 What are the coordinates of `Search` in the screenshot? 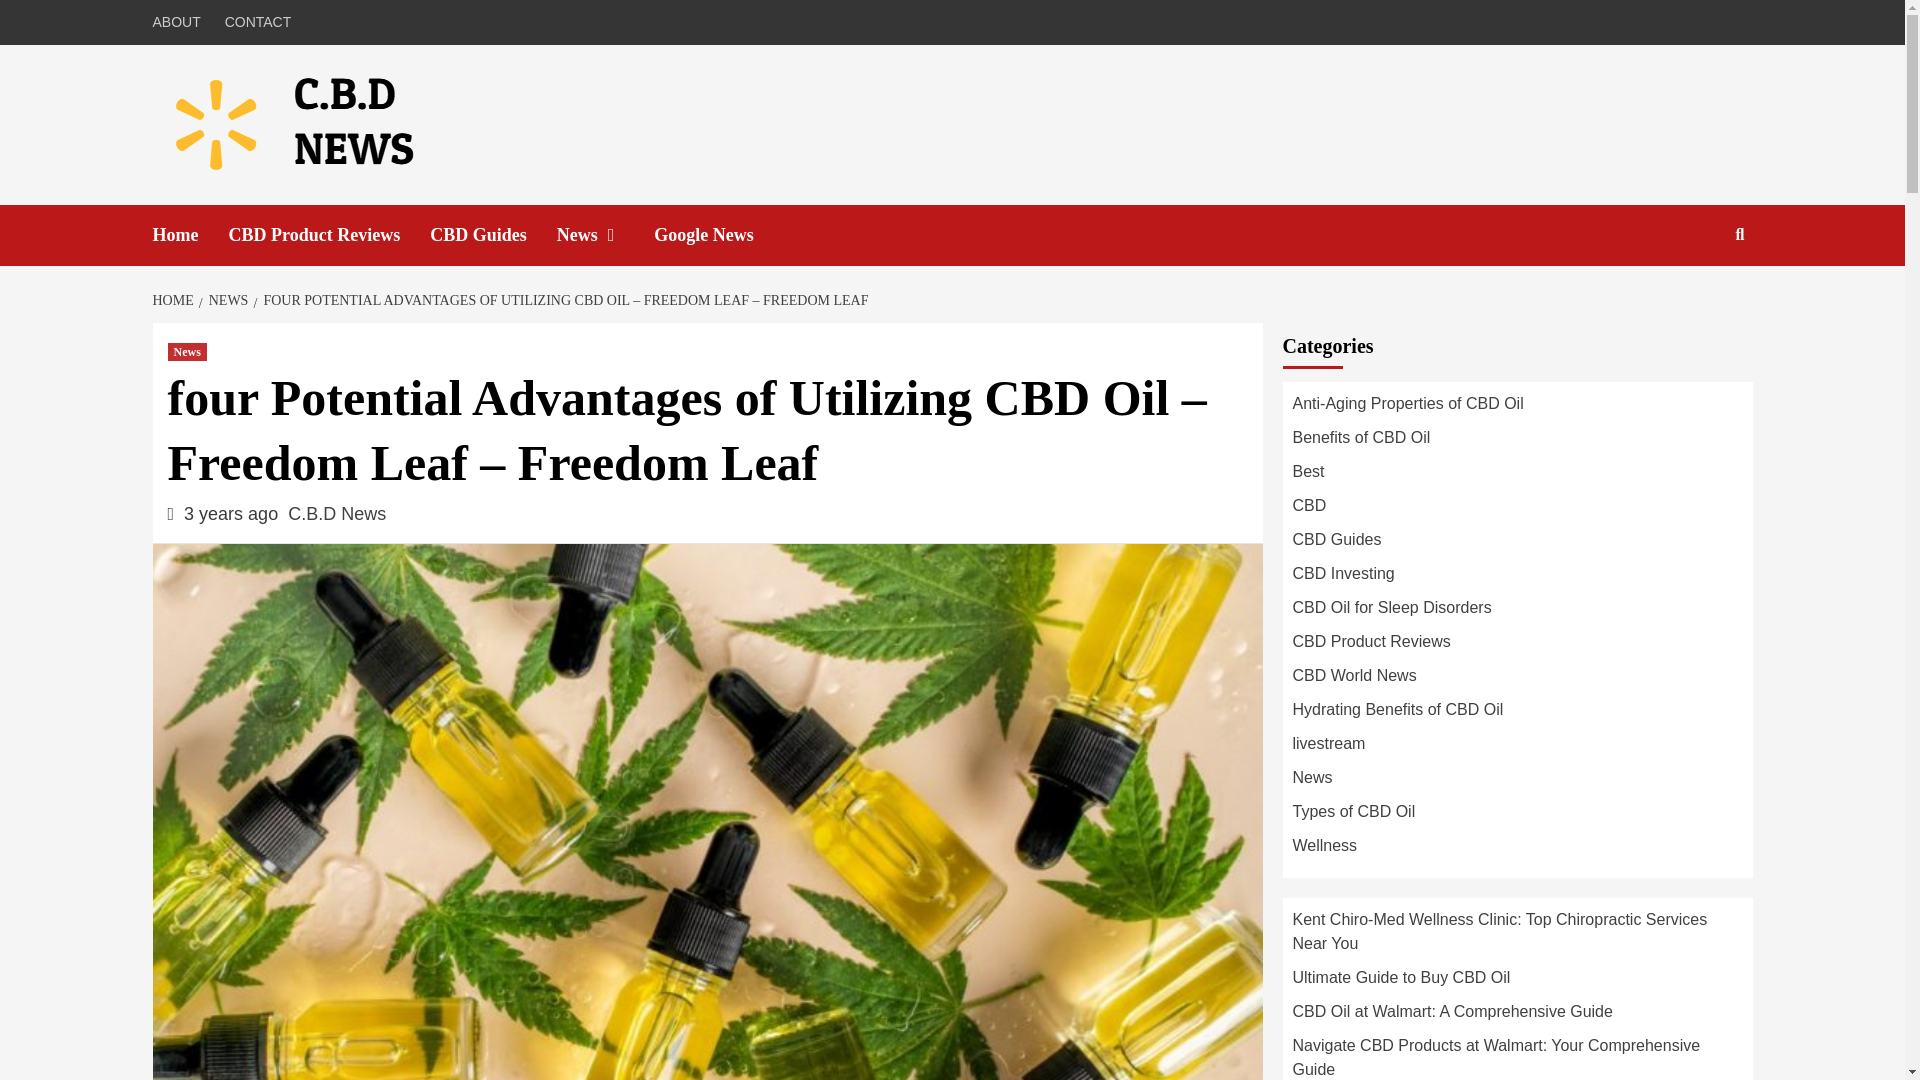 It's located at (1693, 298).